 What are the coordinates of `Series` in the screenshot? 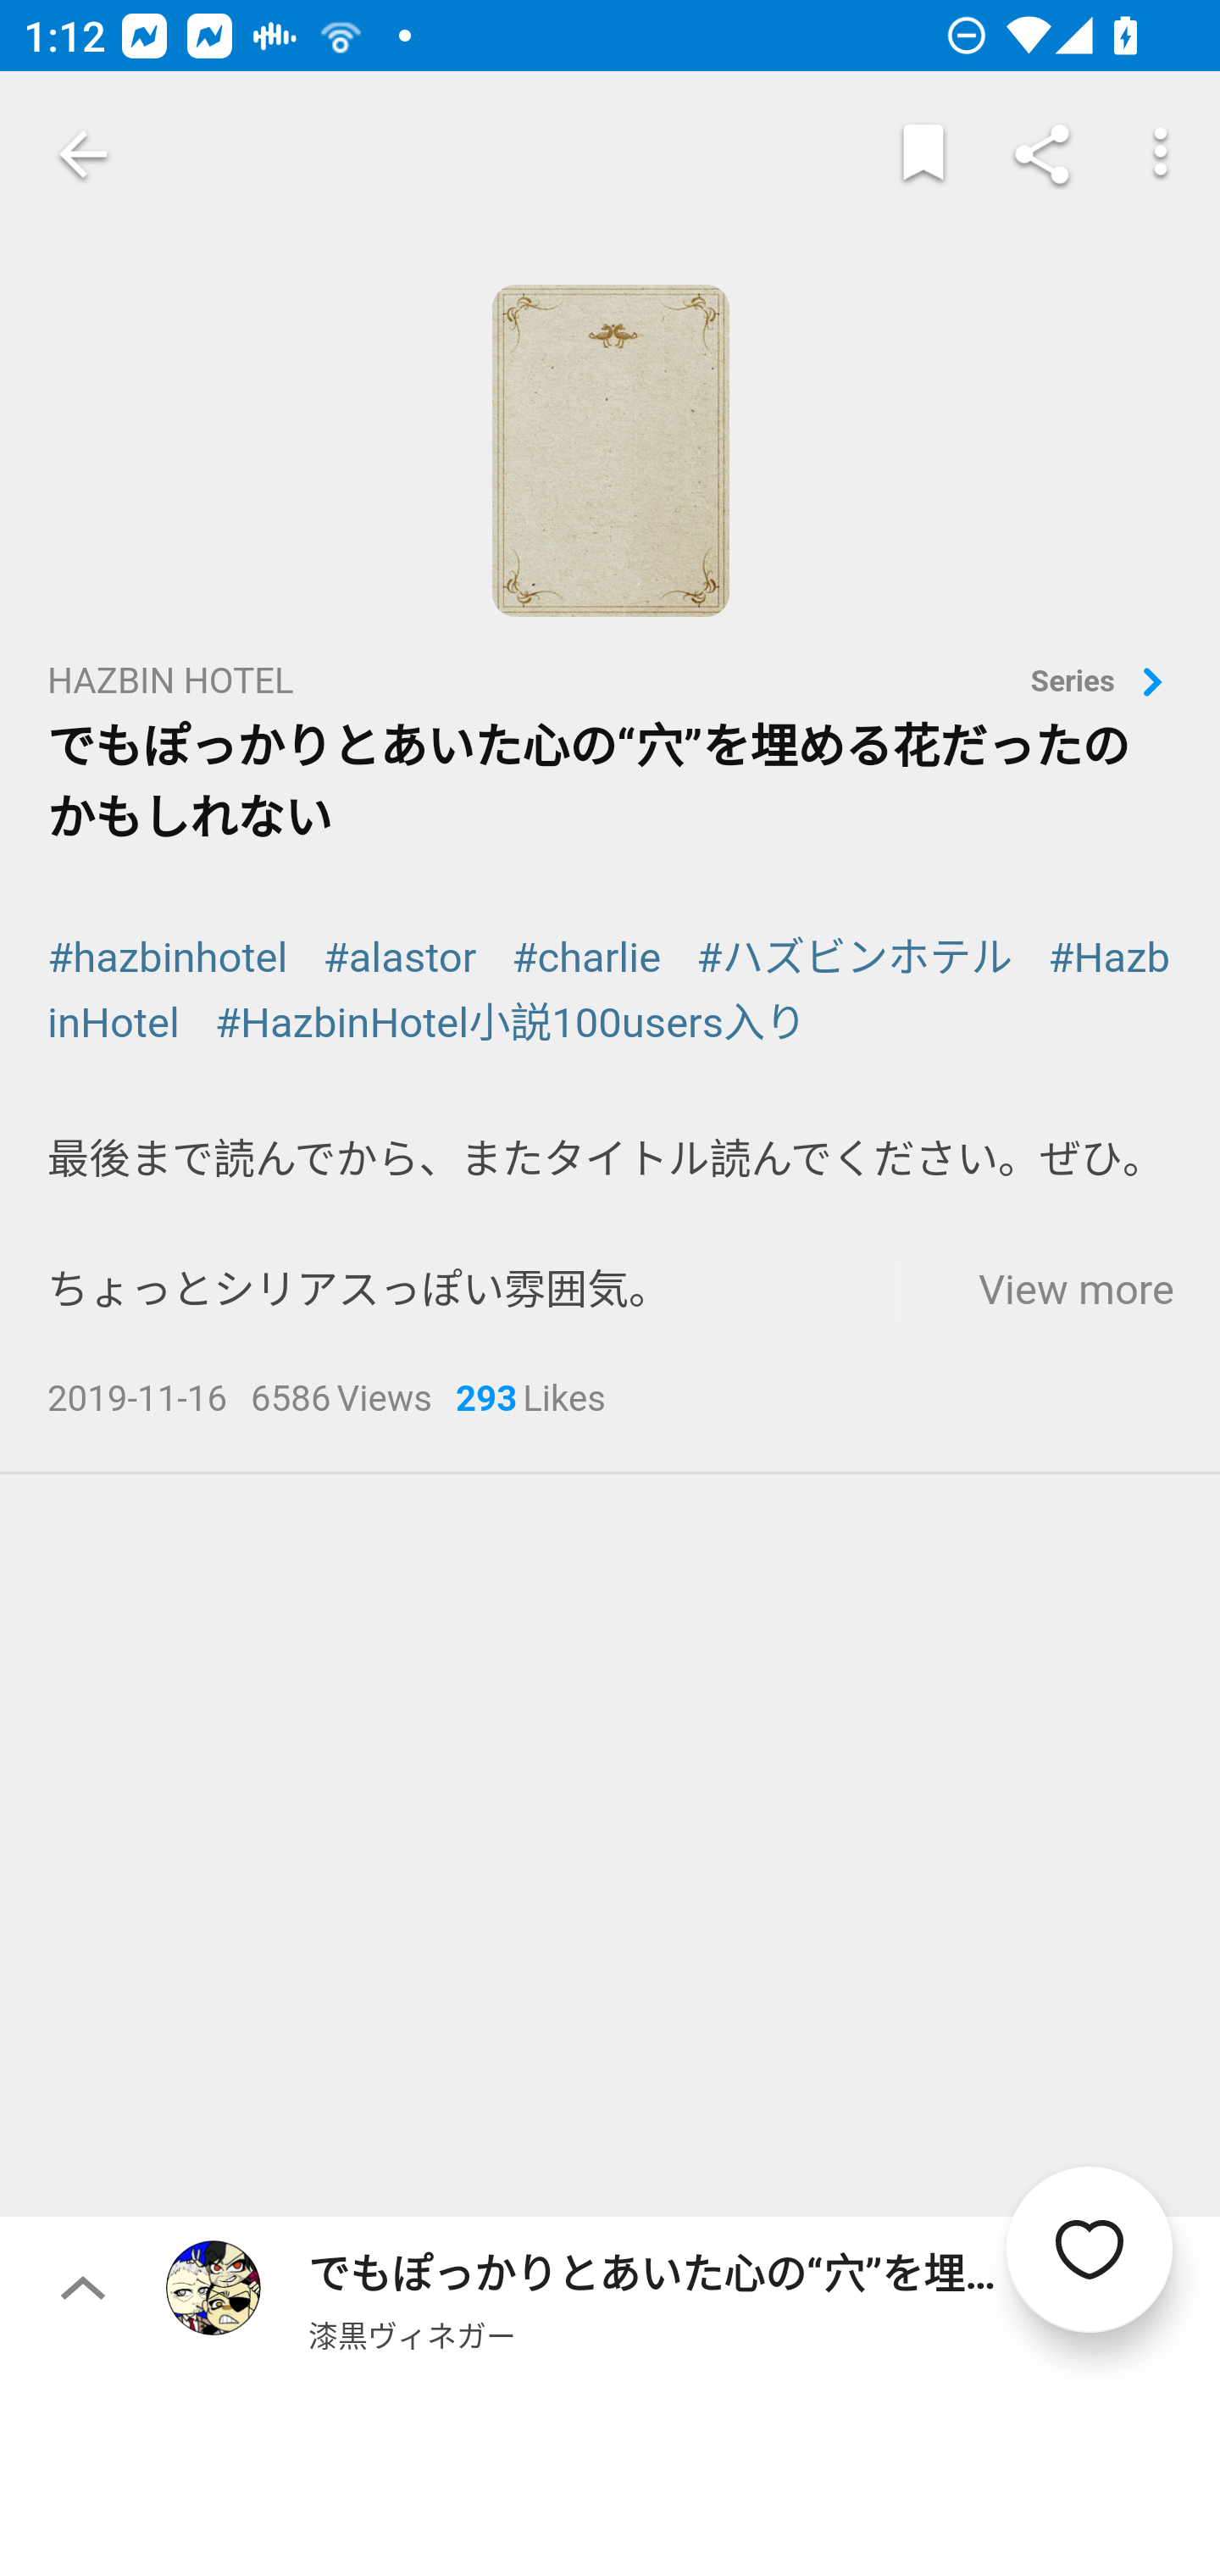 It's located at (1102, 684).